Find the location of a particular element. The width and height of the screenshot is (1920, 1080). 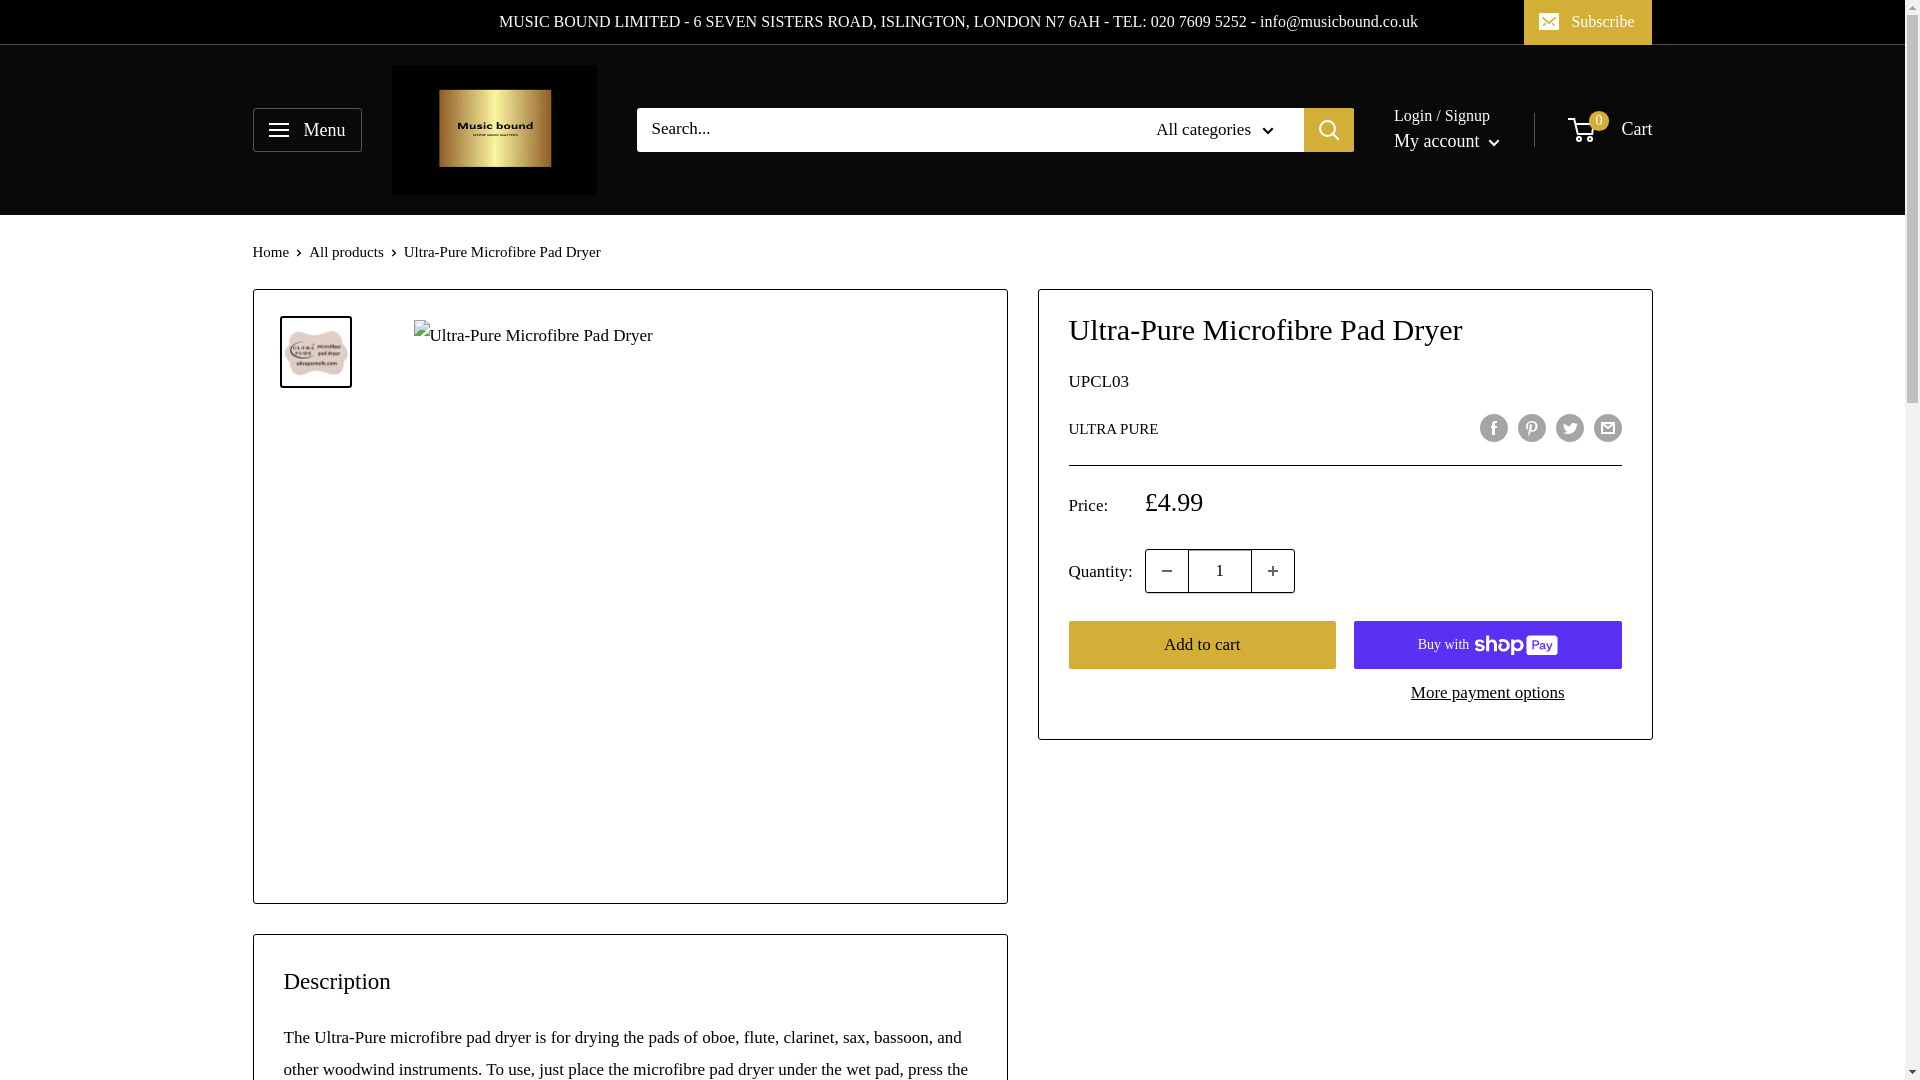

Decrease quantity by 1 is located at coordinates (1167, 570).